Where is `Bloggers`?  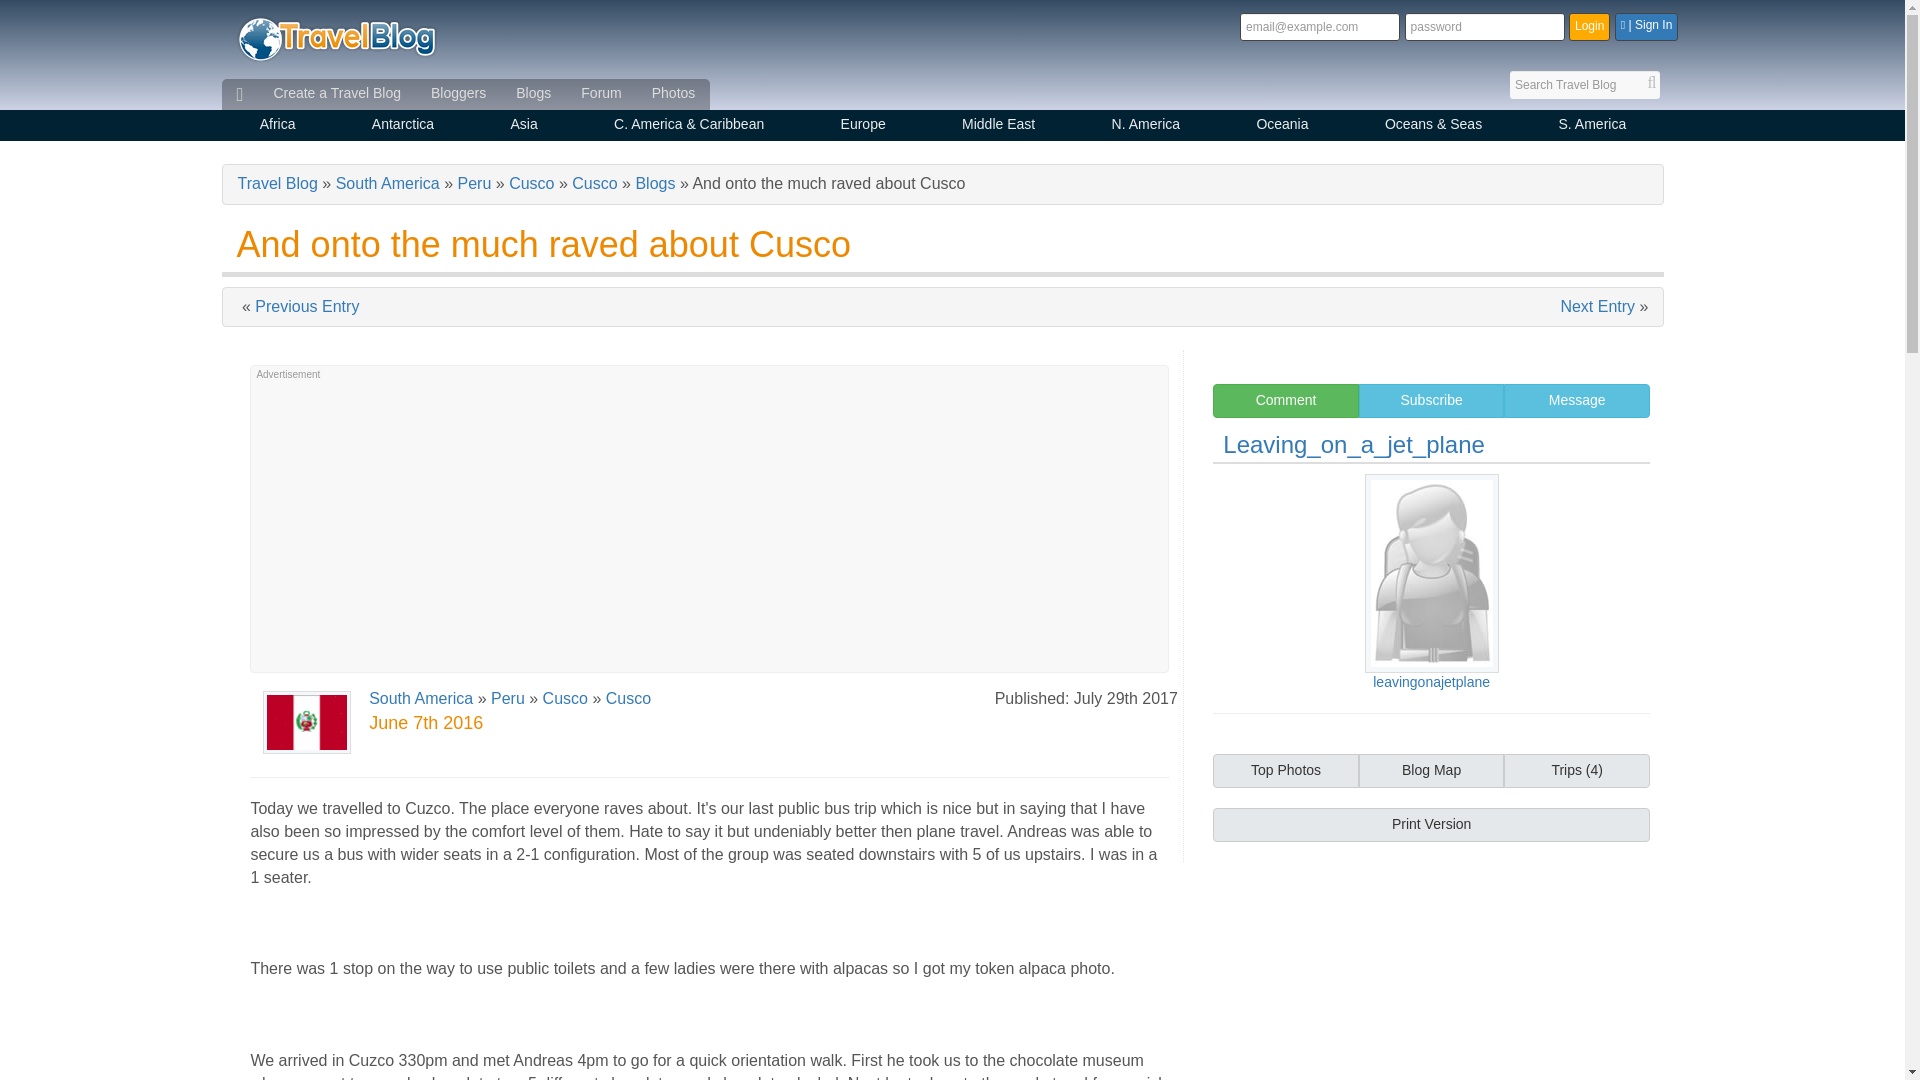
Bloggers is located at coordinates (458, 94).